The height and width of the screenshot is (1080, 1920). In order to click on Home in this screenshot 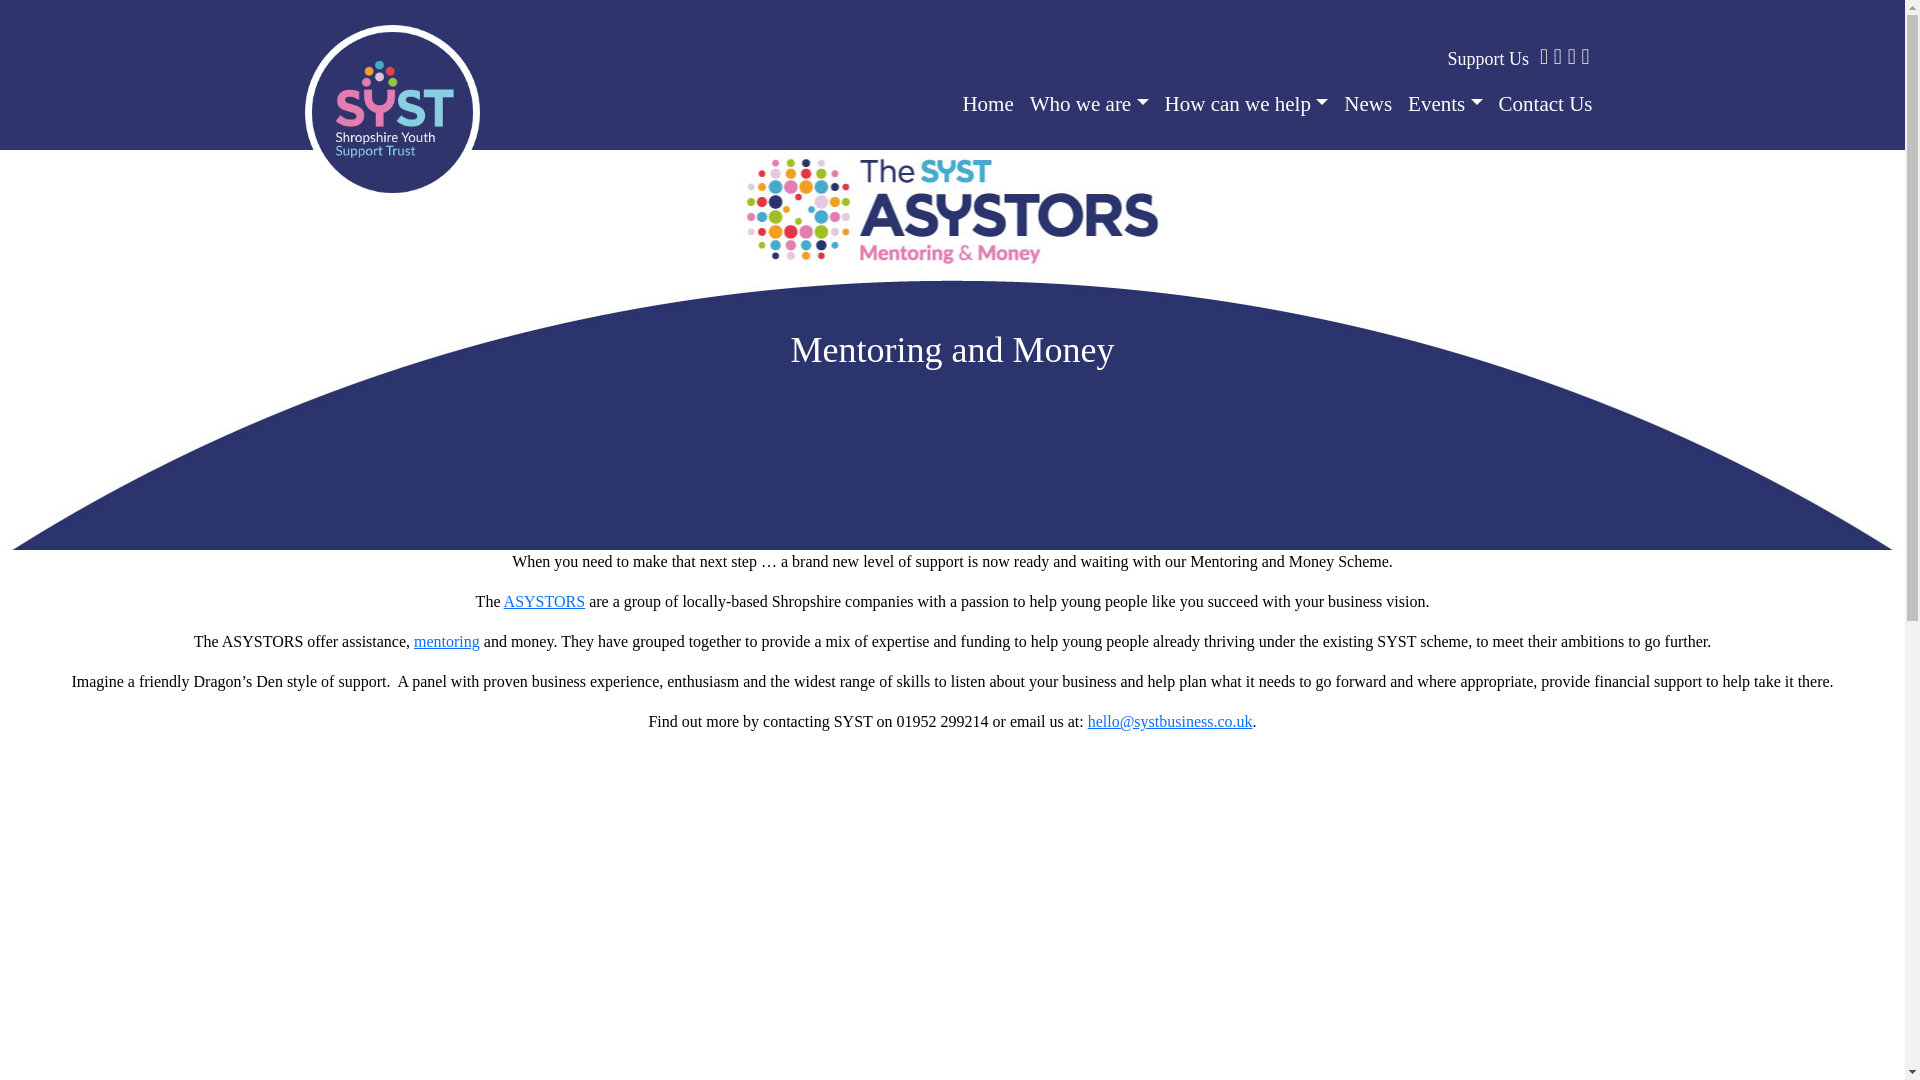, I will do `click(988, 104)`.